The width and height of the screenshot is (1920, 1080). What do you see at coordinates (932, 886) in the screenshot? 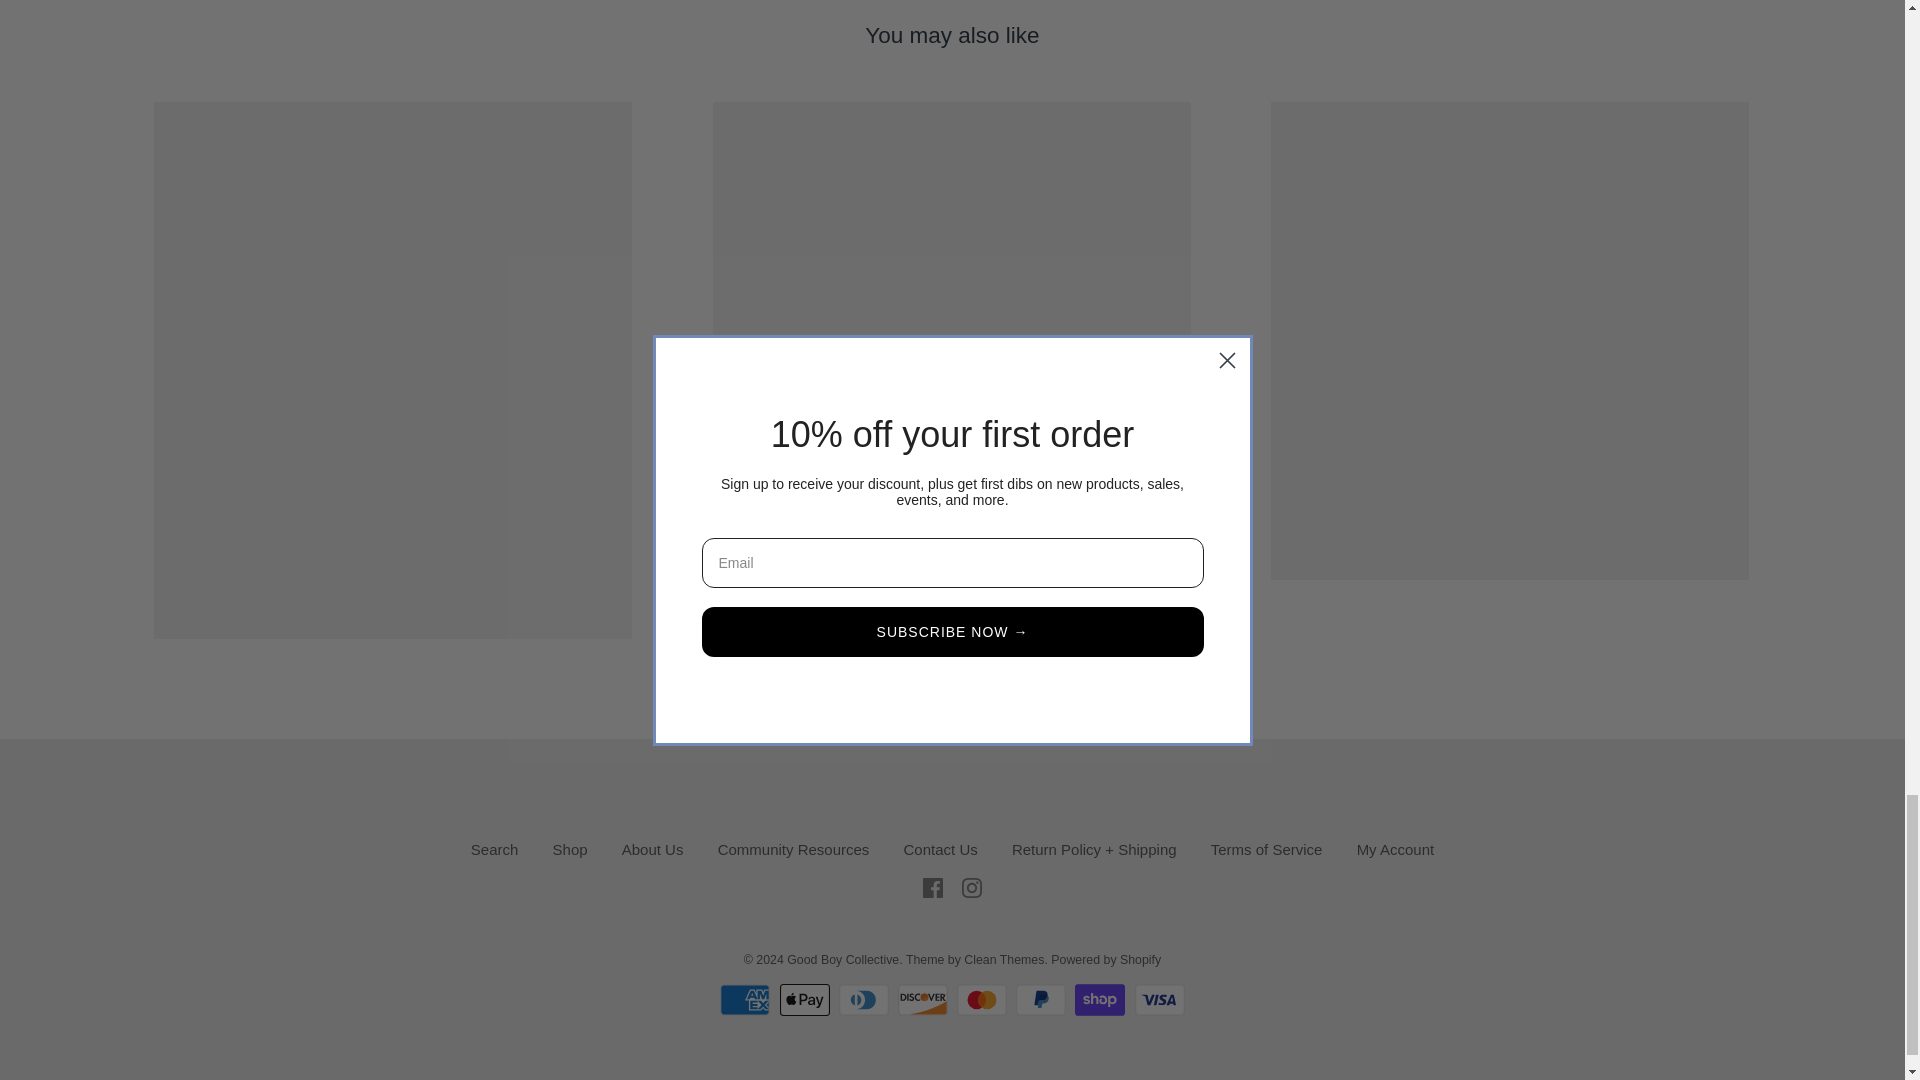
I see `Facebook` at bounding box center [932, 886].